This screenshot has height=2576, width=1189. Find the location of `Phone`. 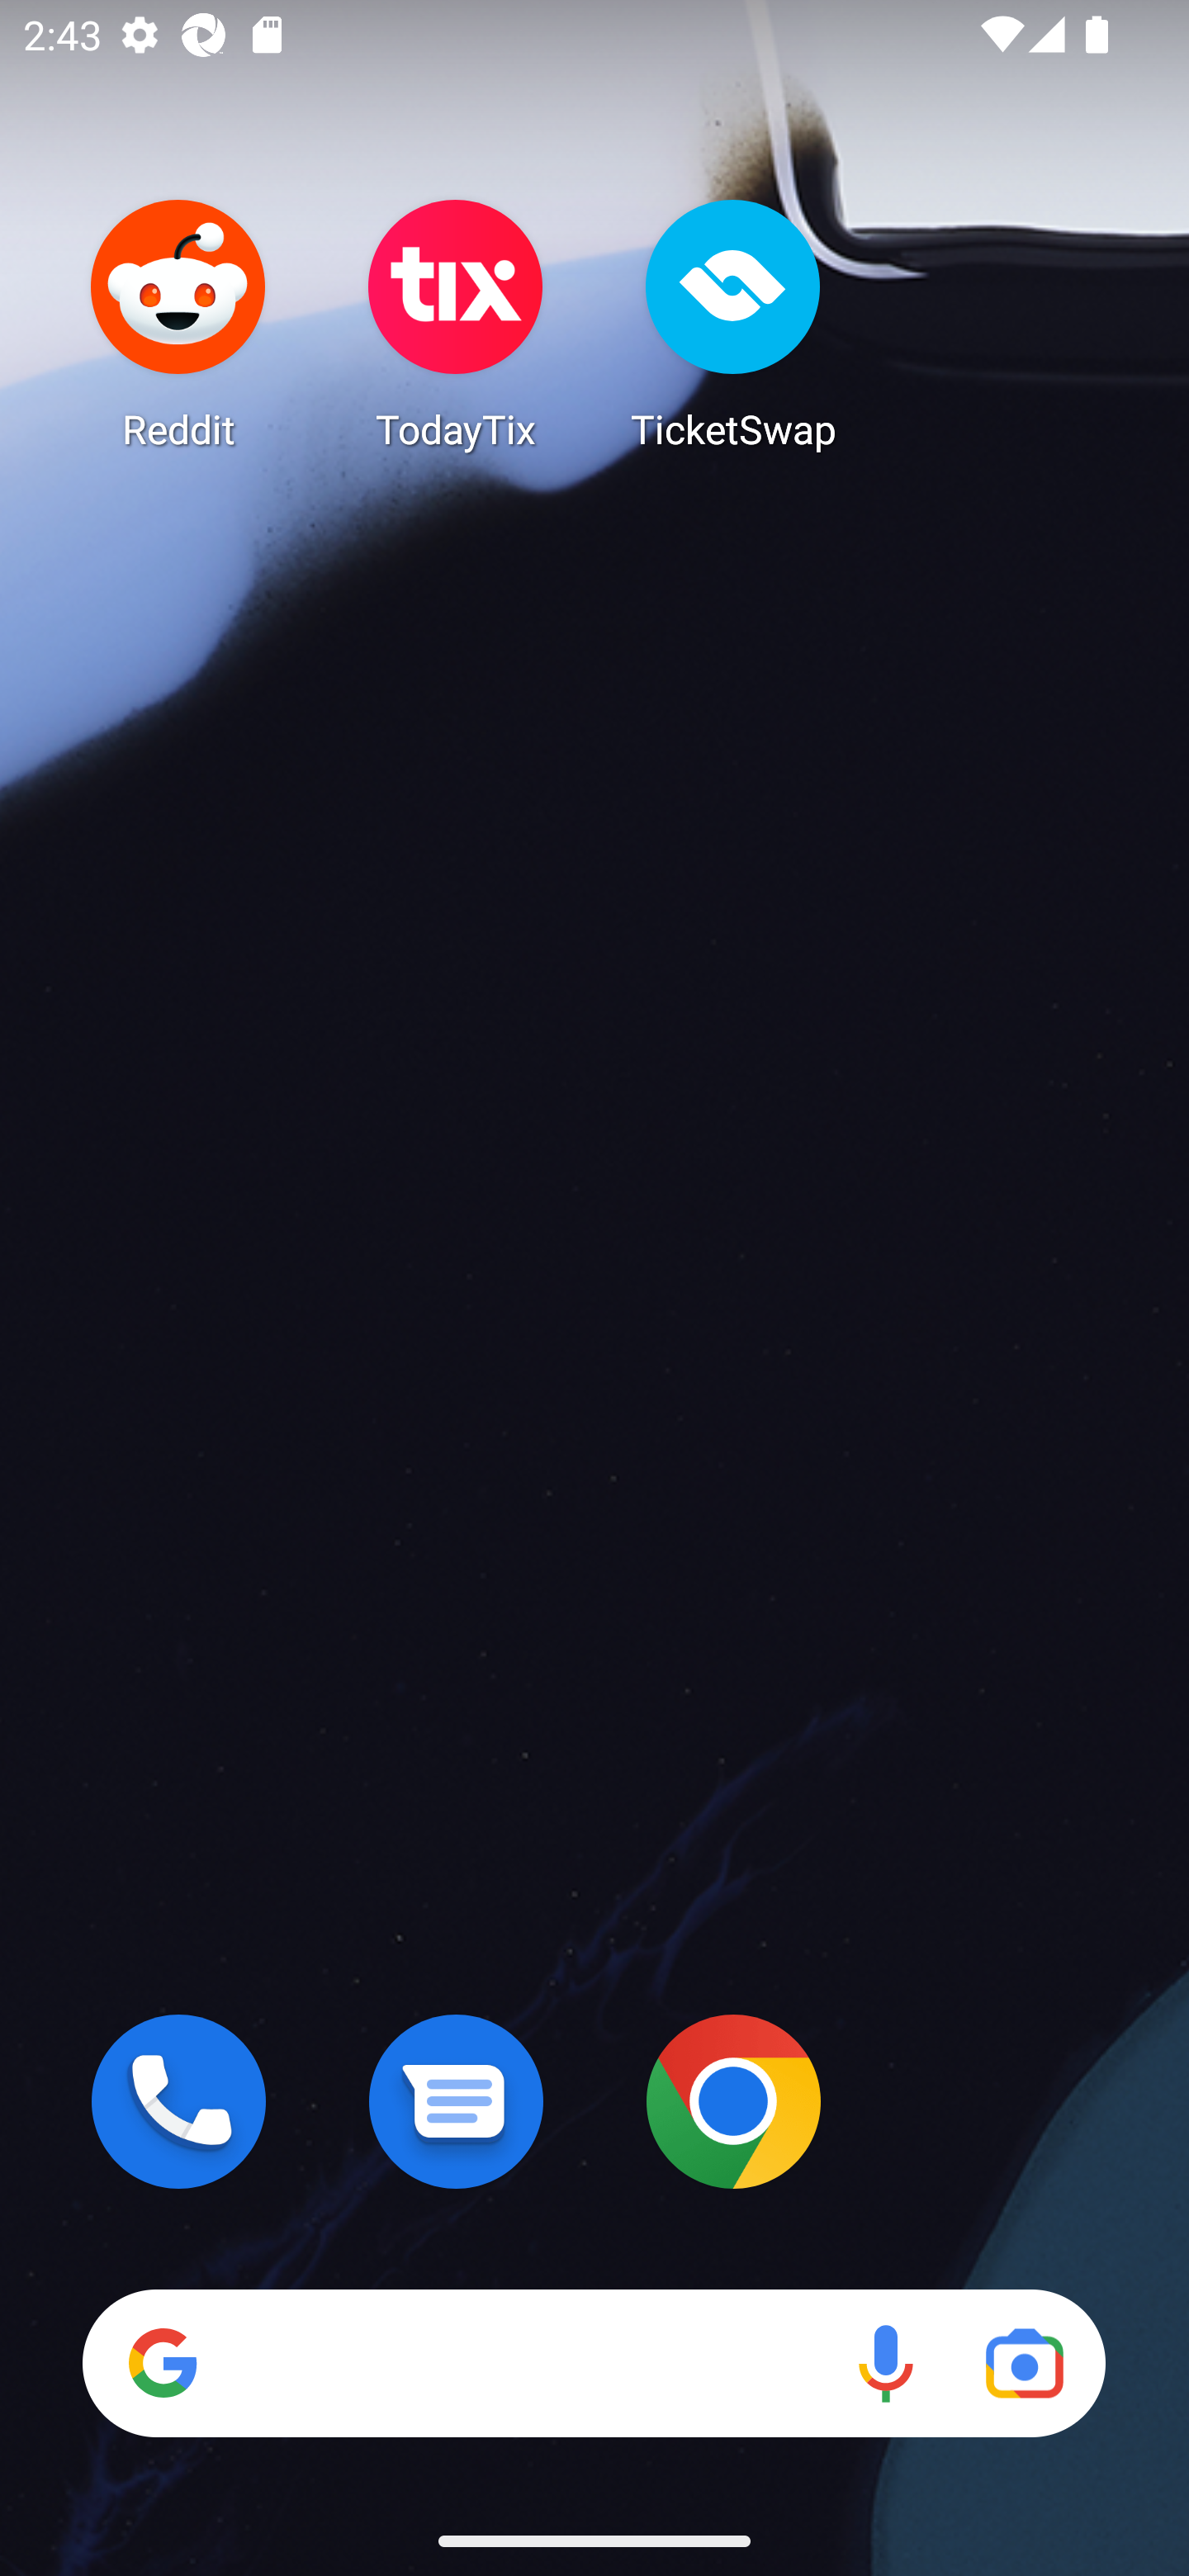

Phone is located at coordinates (178, 2101).